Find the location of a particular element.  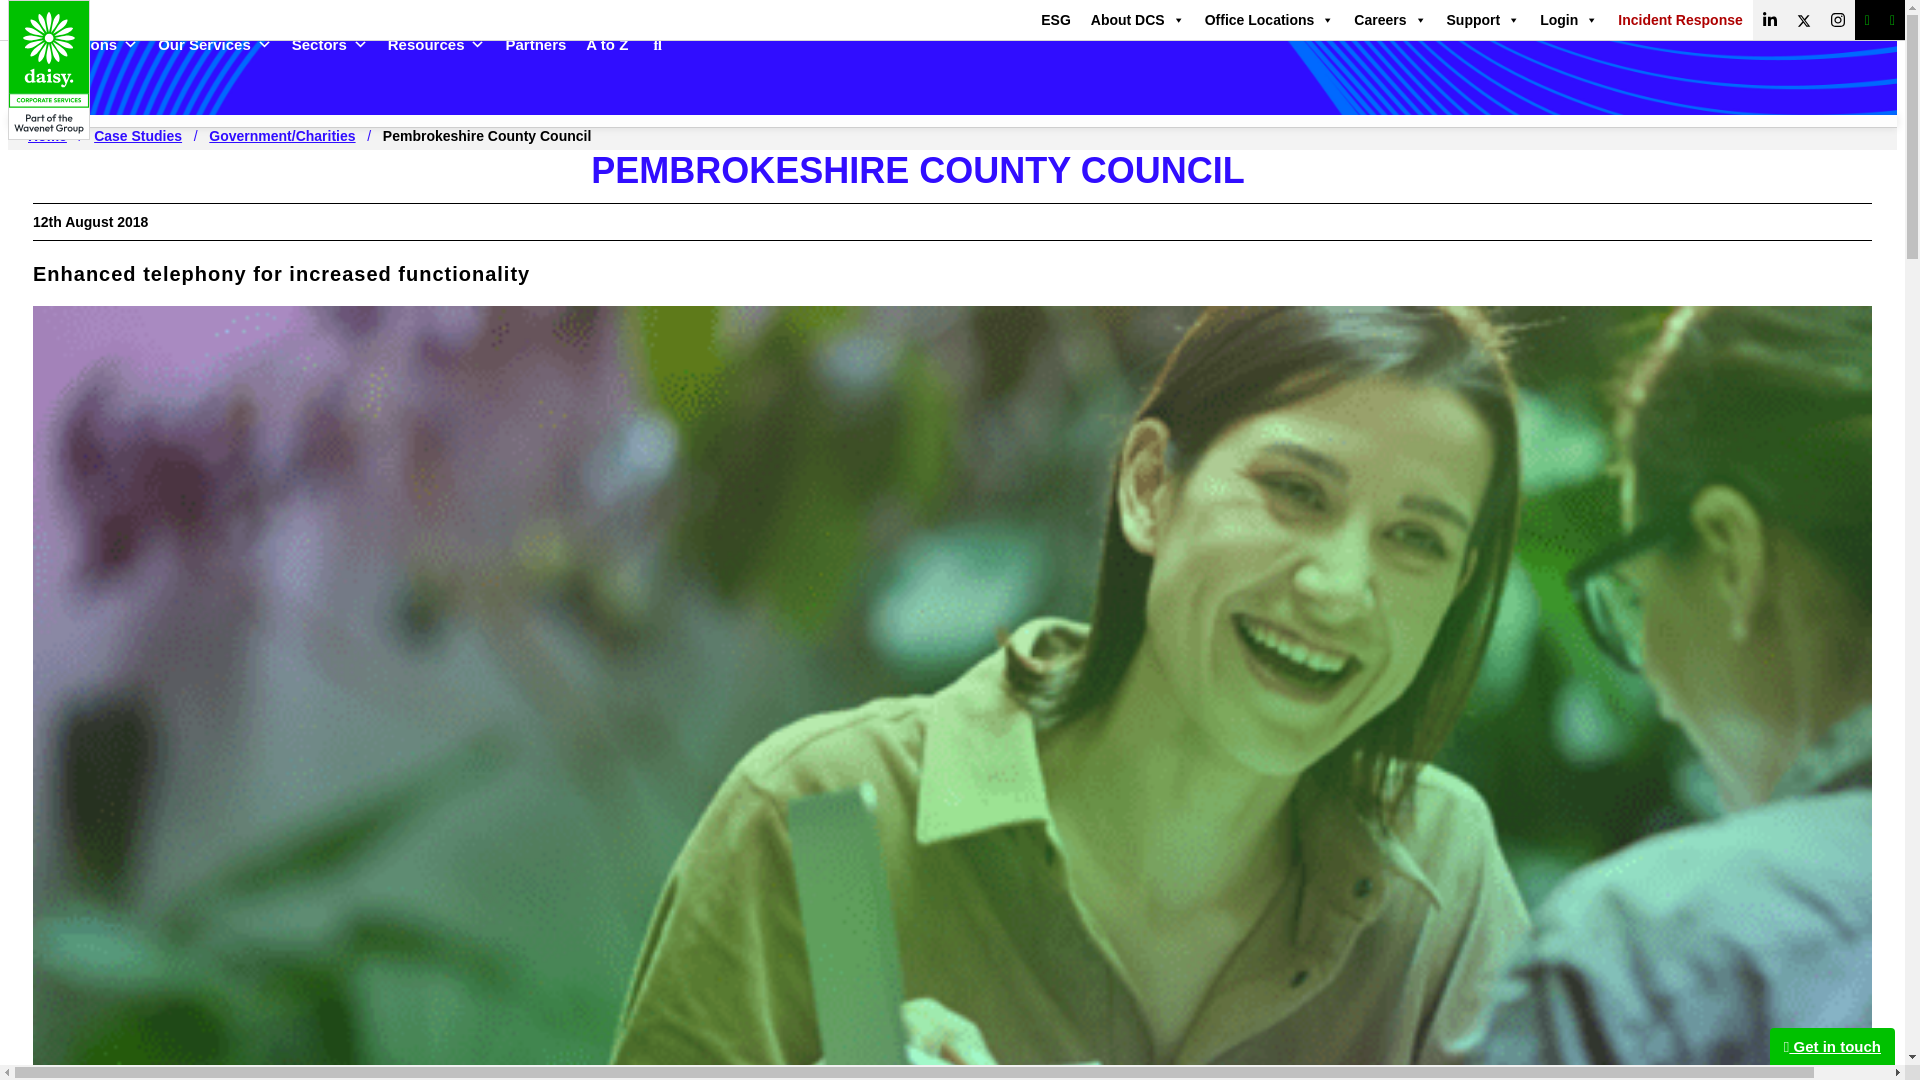

Careers is located at coordinates (1390, 20).